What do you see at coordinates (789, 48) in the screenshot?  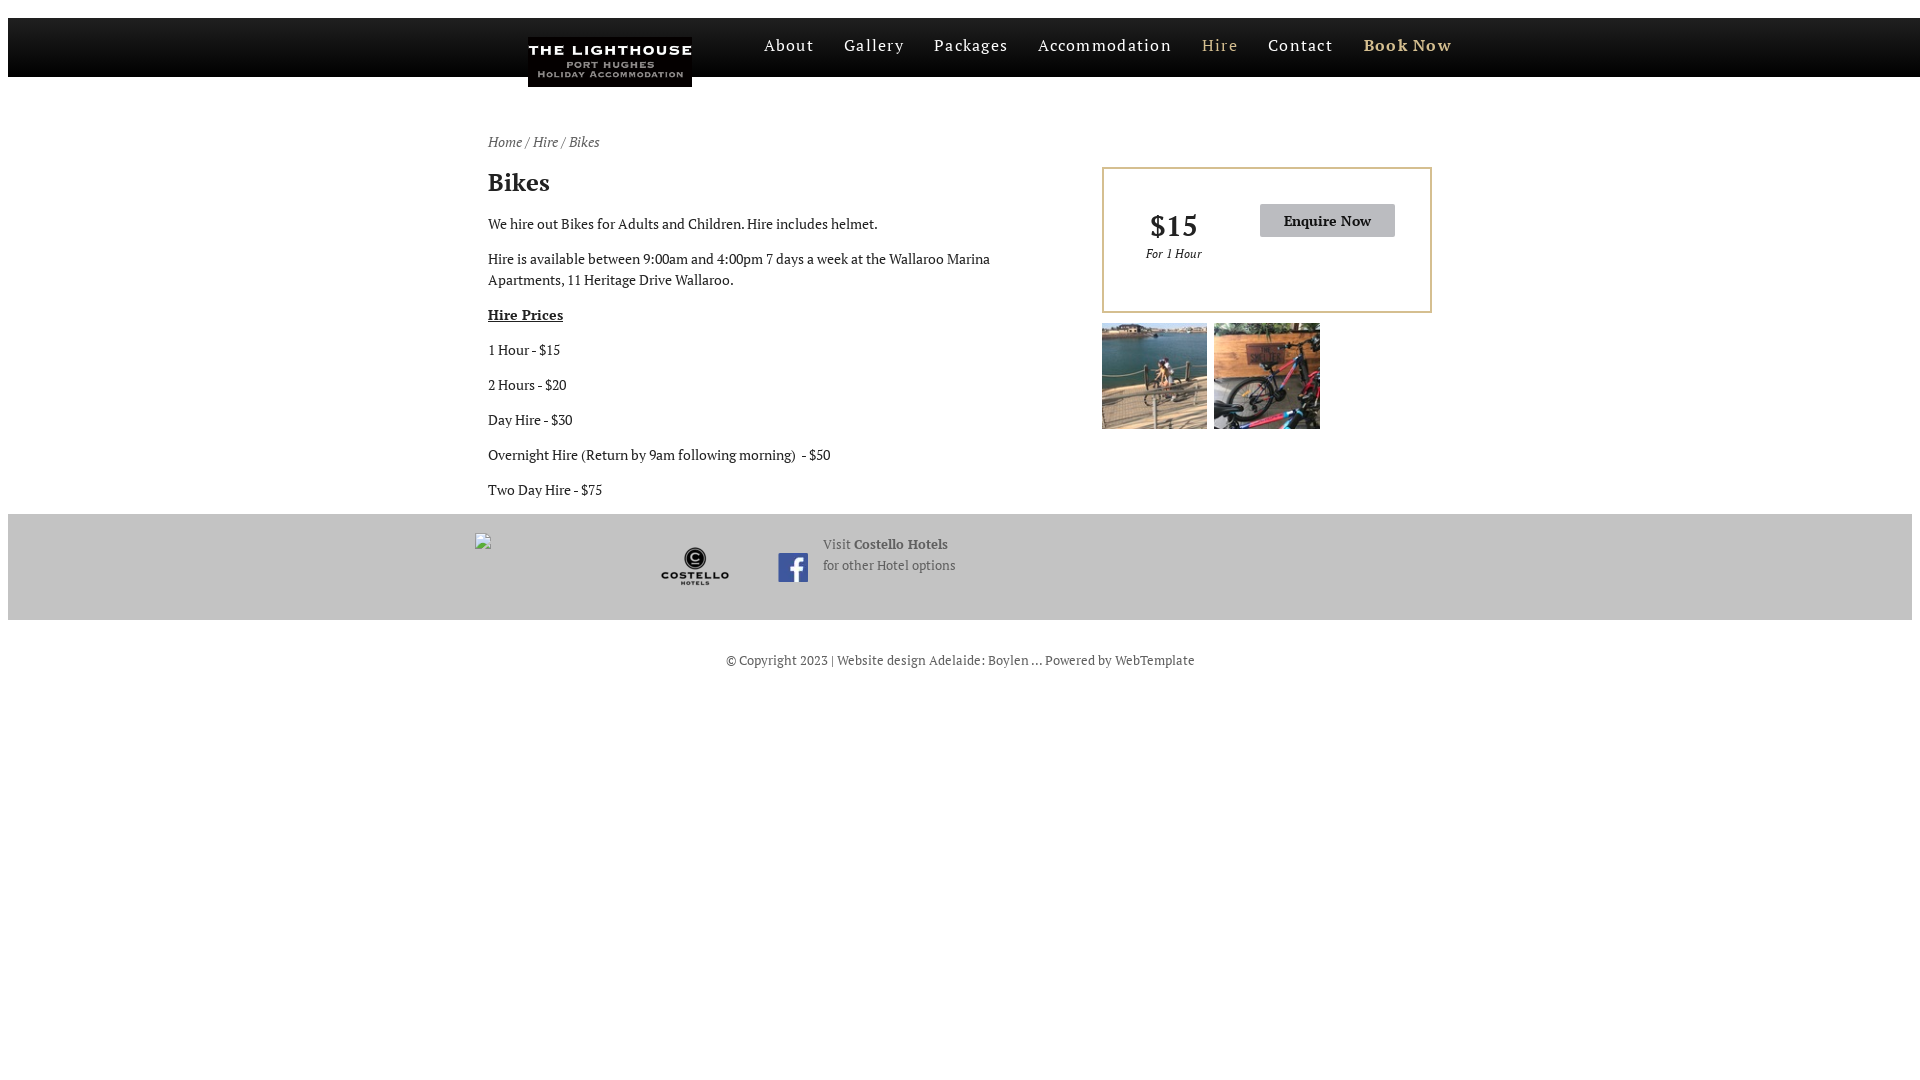 I see `About` at bounding box center [789, 48].